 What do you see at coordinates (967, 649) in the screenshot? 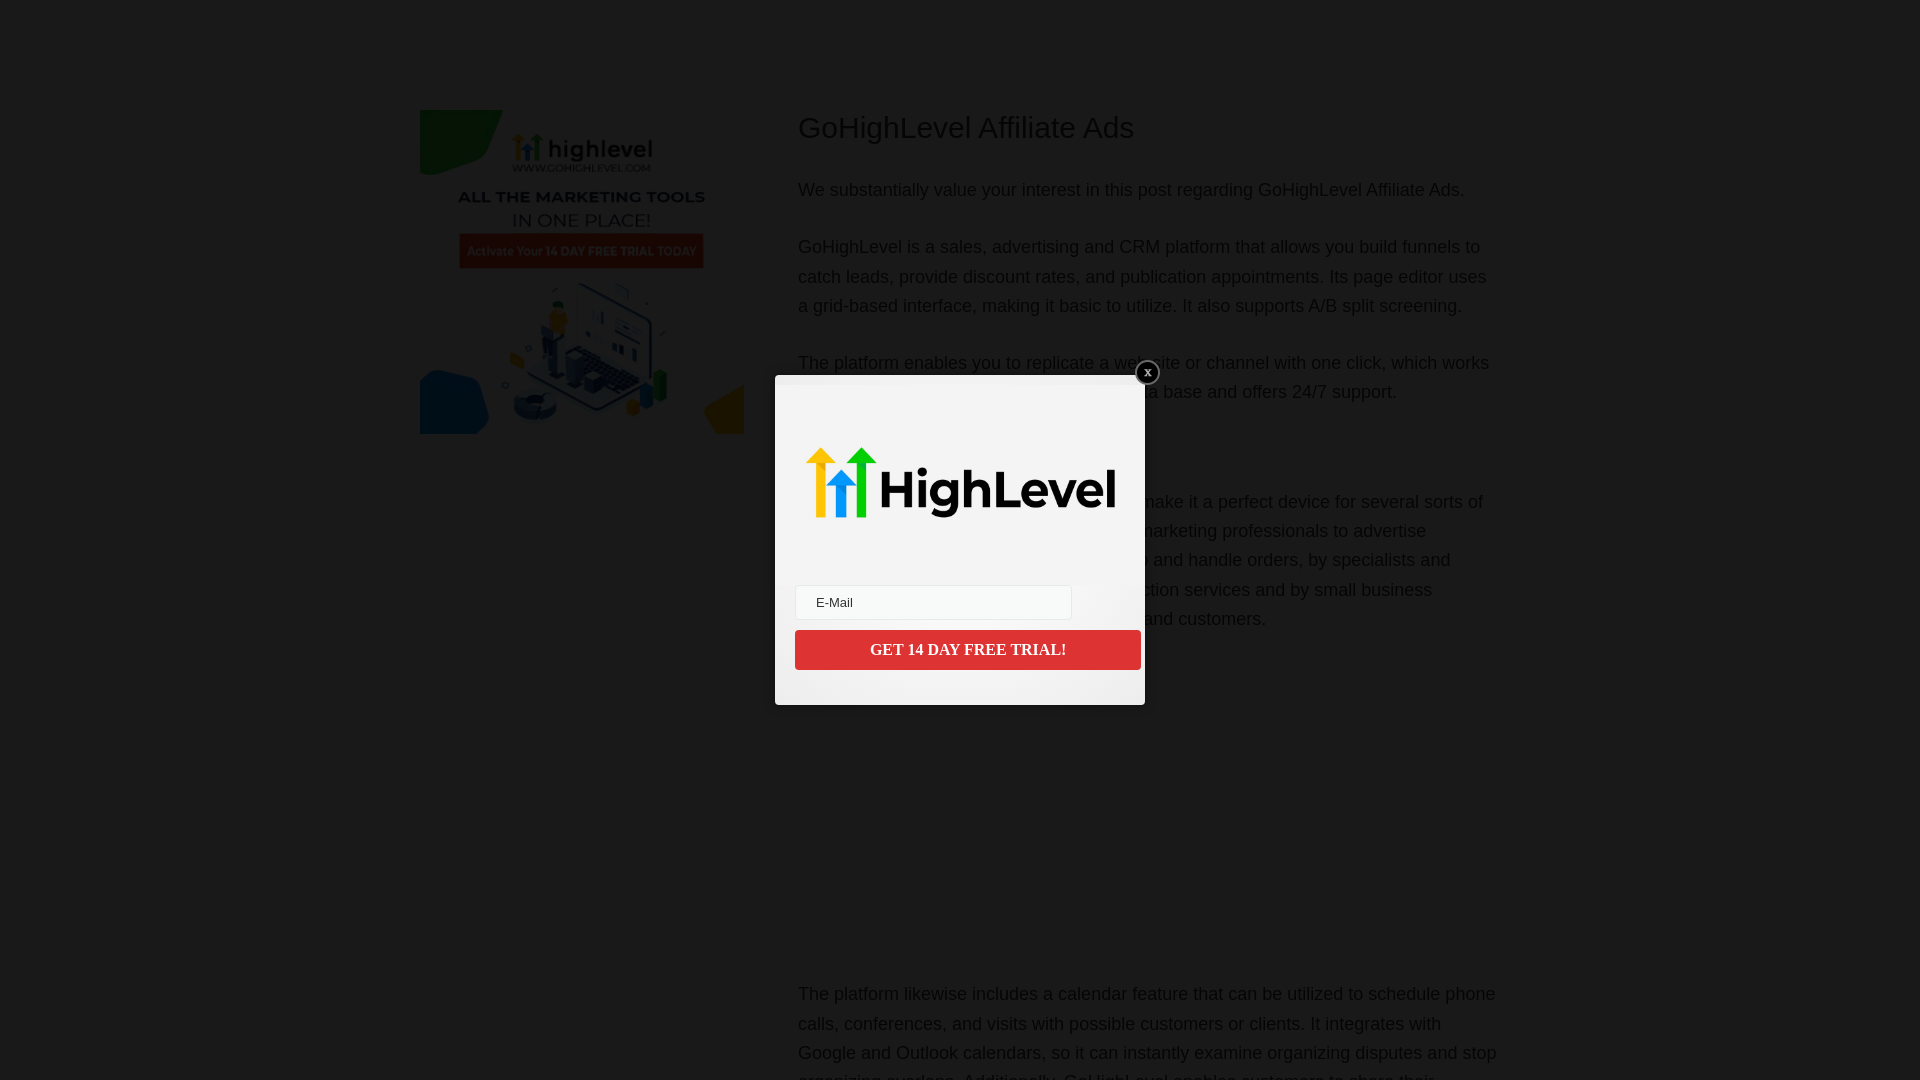
I see `GET 14 DAY FREE TRIAL!` at bounding box center [967, 649].